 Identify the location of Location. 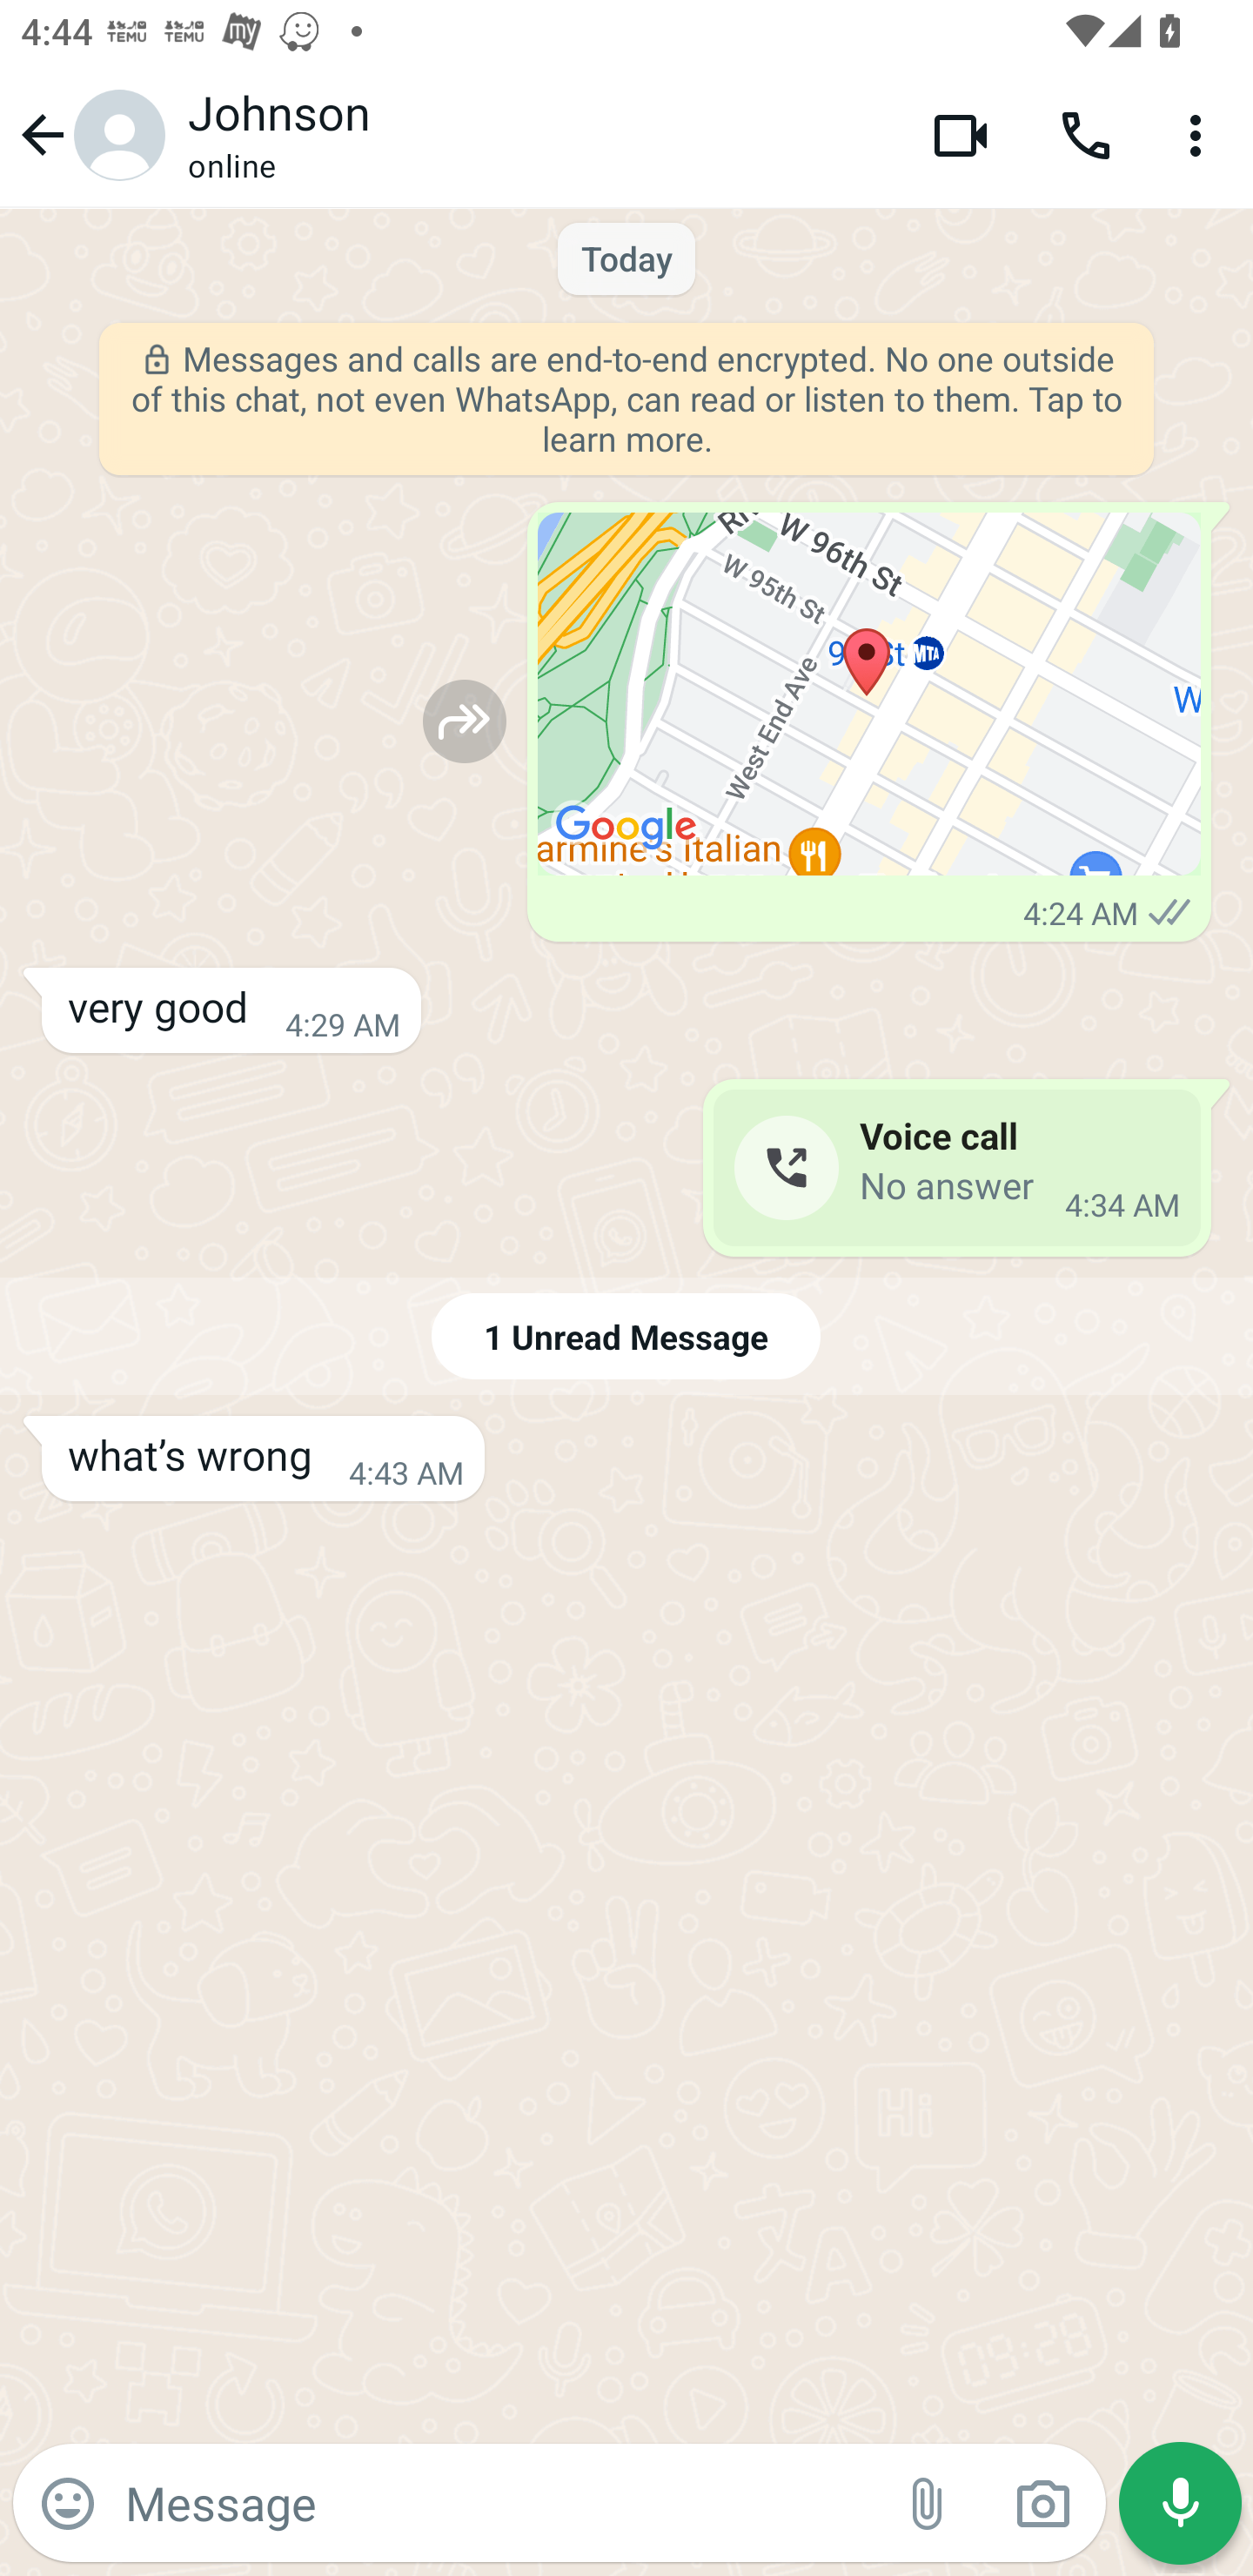
(868, 694).